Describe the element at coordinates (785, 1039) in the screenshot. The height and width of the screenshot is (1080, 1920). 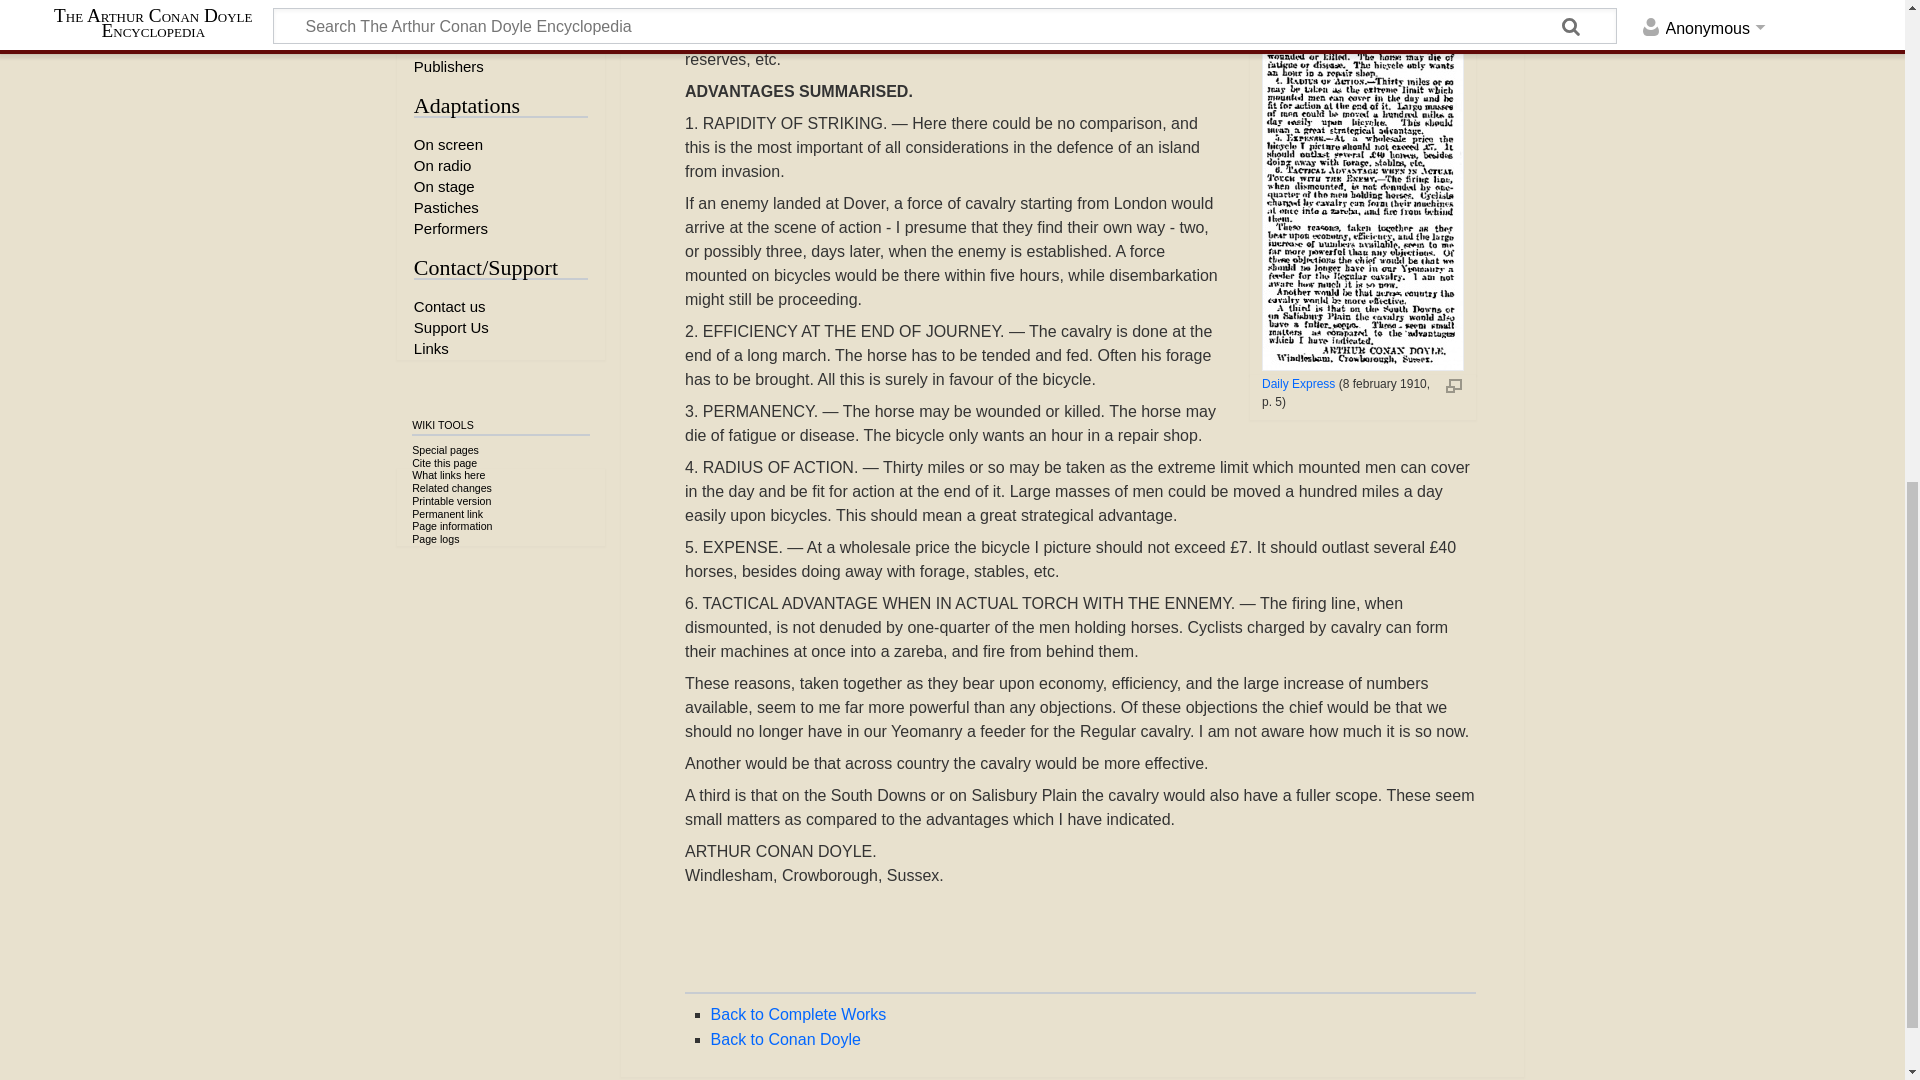
I see `Back to Conan Doyle` at that location.